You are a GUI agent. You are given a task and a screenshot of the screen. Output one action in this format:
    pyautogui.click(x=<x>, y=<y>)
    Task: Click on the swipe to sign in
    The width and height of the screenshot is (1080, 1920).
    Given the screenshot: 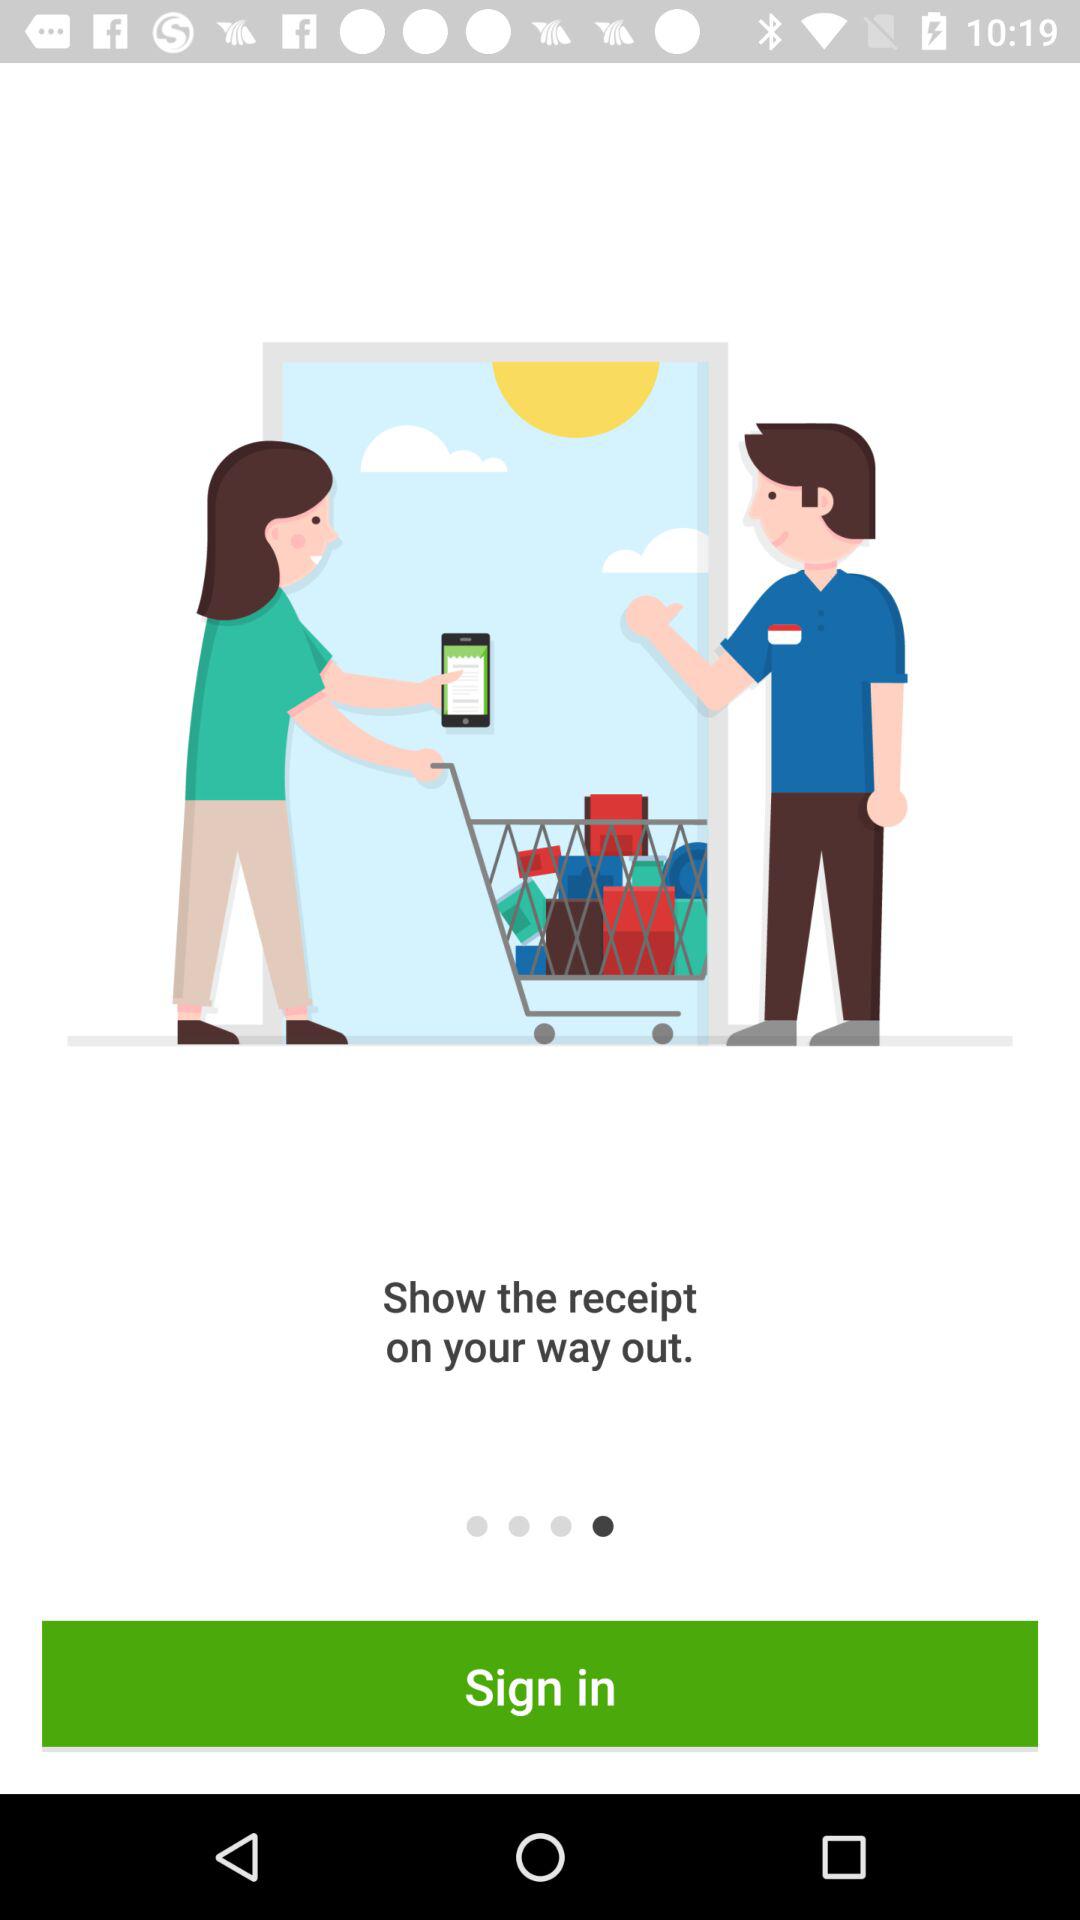 What is the action you would take?
    pyautogui.click(x=540, y=1686)
    